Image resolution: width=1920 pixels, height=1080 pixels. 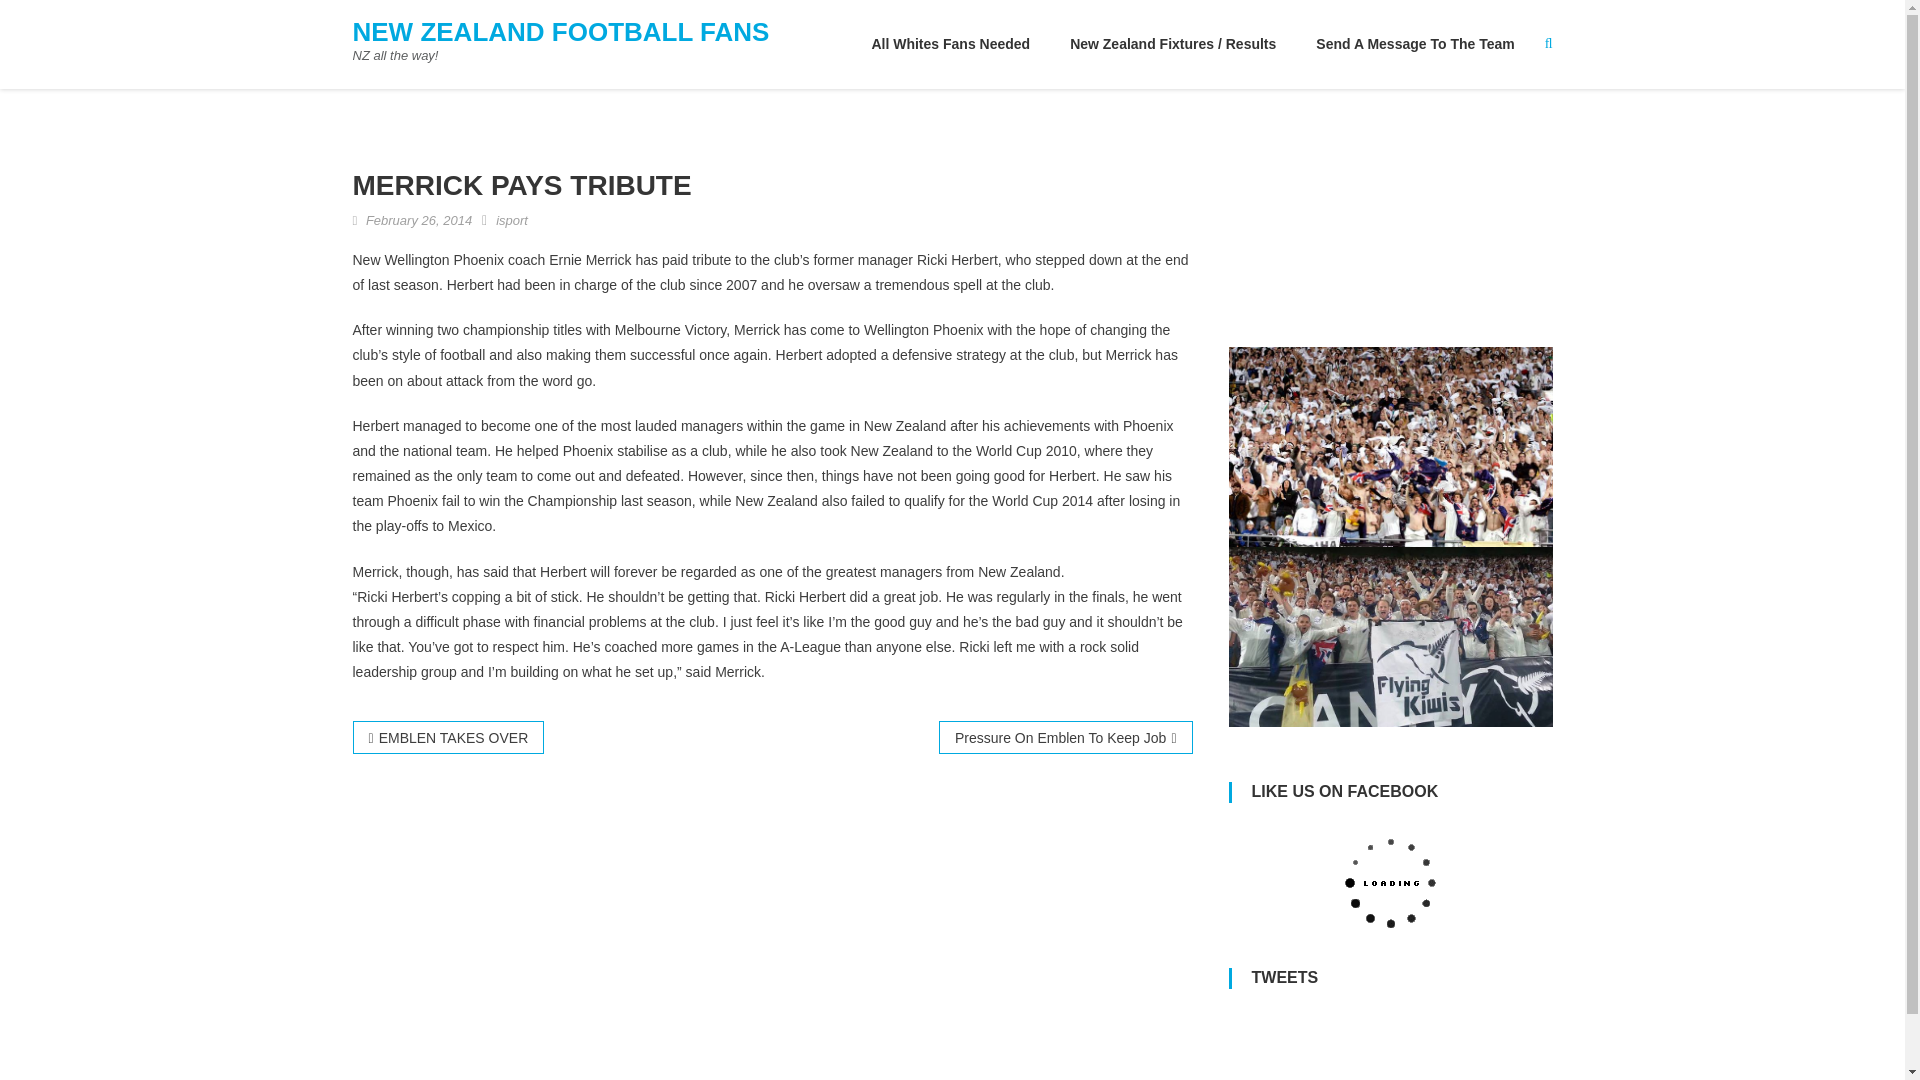 I want to click on EMBLEN TAKES OVER, so click(x=447, y=737).